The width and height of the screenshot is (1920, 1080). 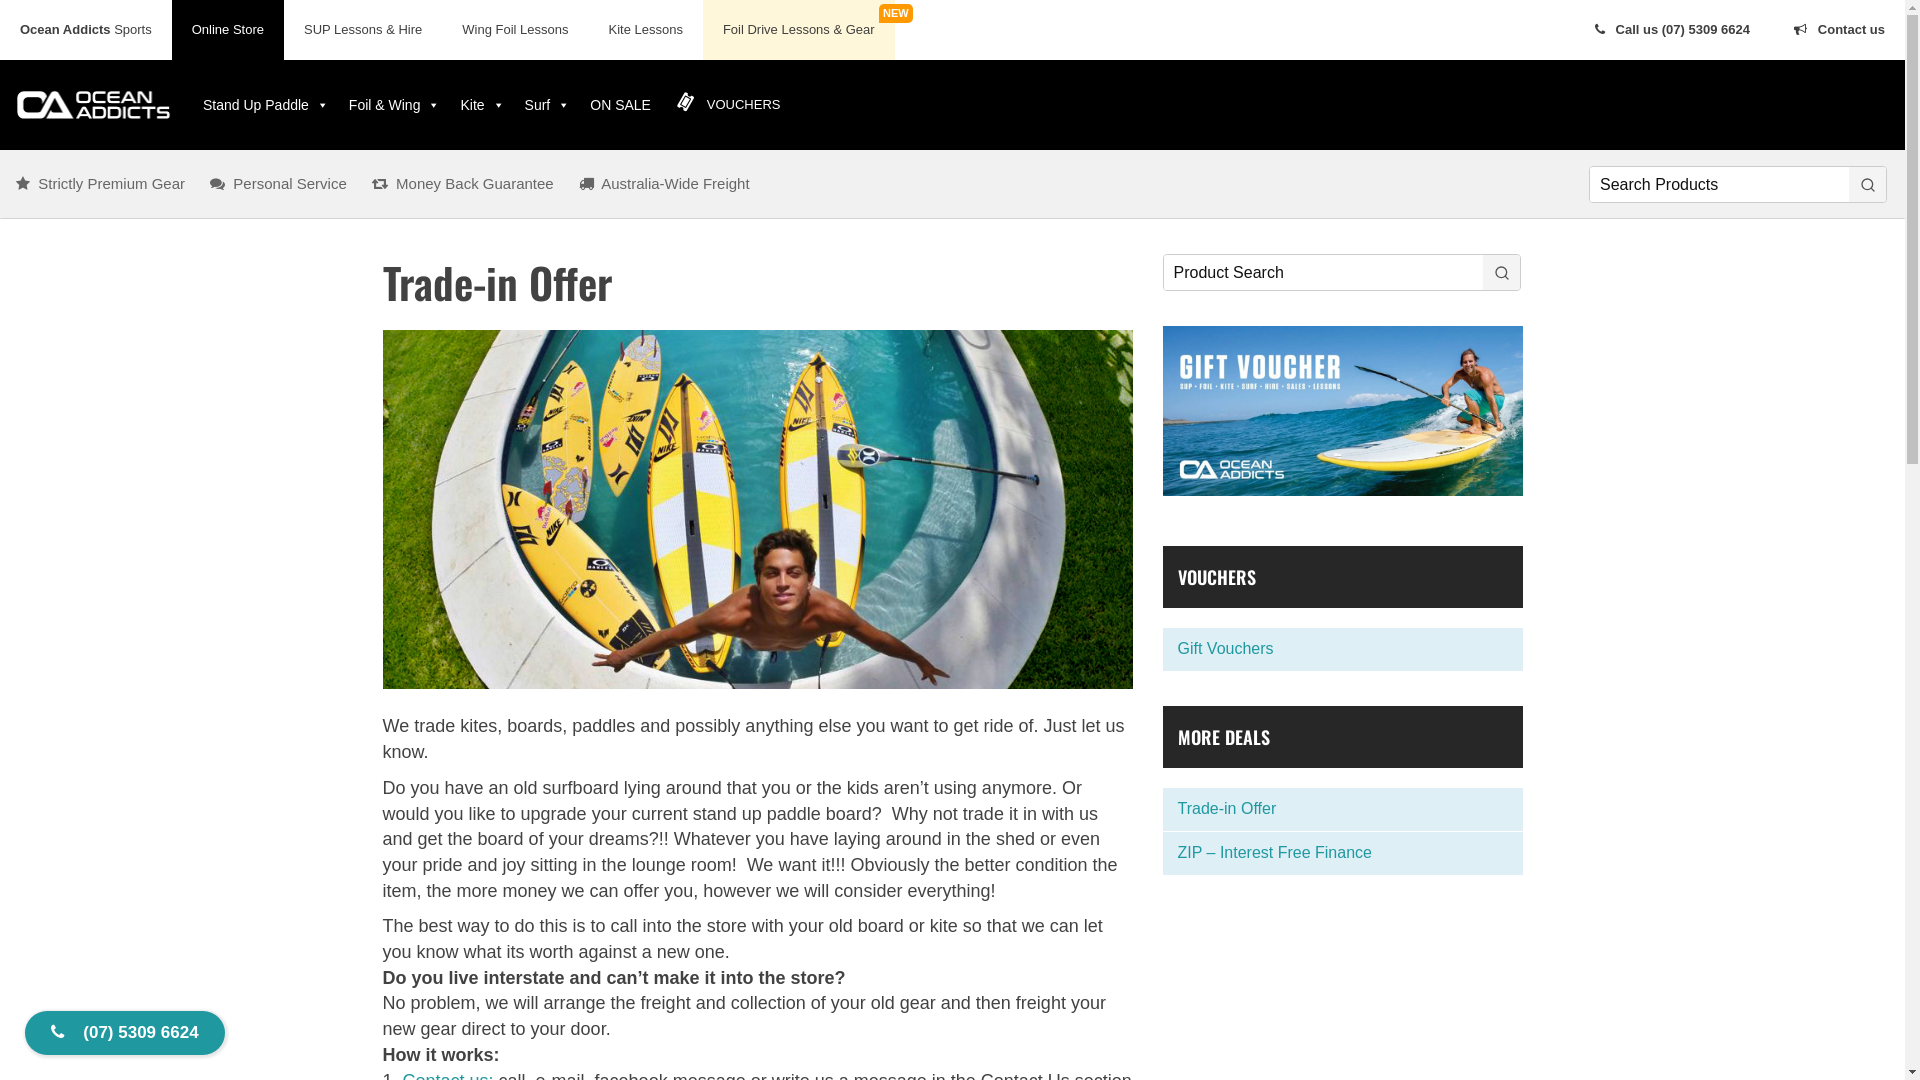 What do you see at coordinates (395, 105) in the screenshot?
I see `Foil & Wing` at bounding box center [395, 105].